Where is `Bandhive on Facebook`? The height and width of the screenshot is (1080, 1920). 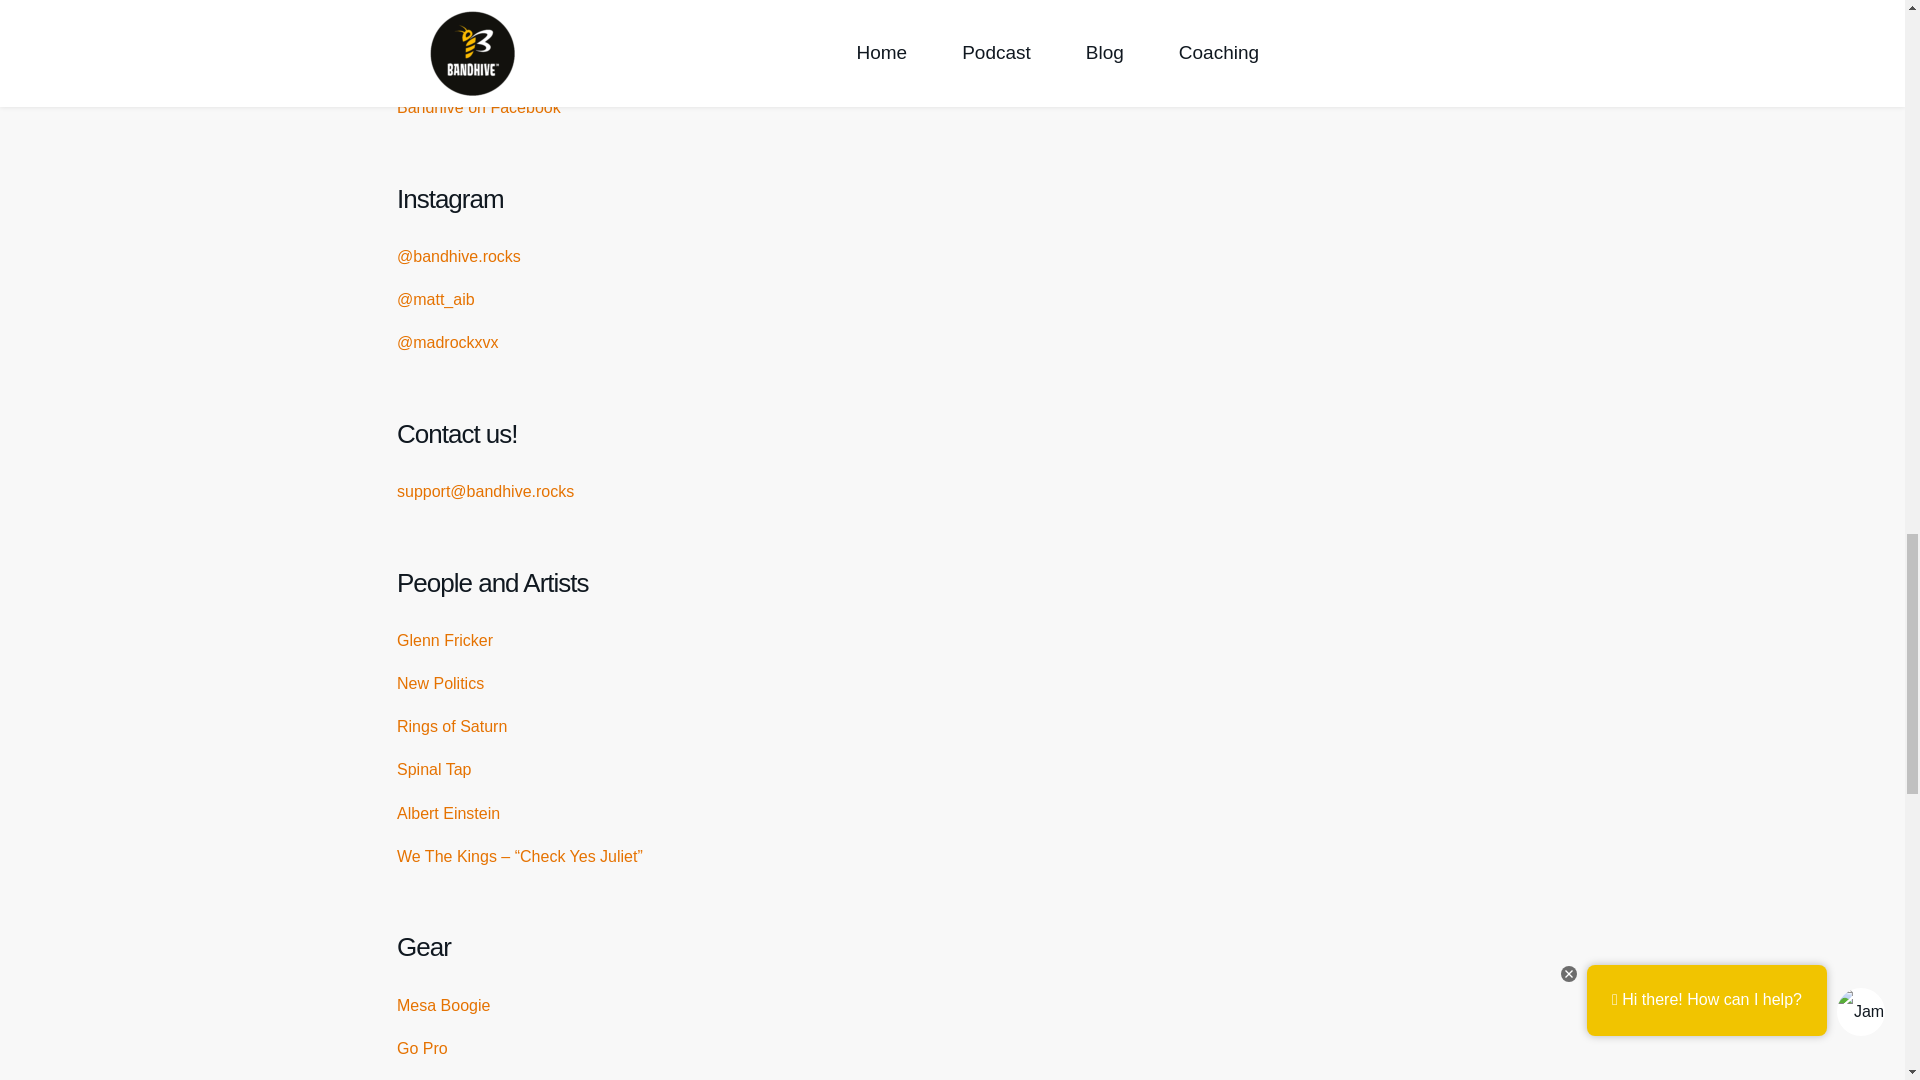
Bandhive on Facebook is located at coordinates (478, 107).